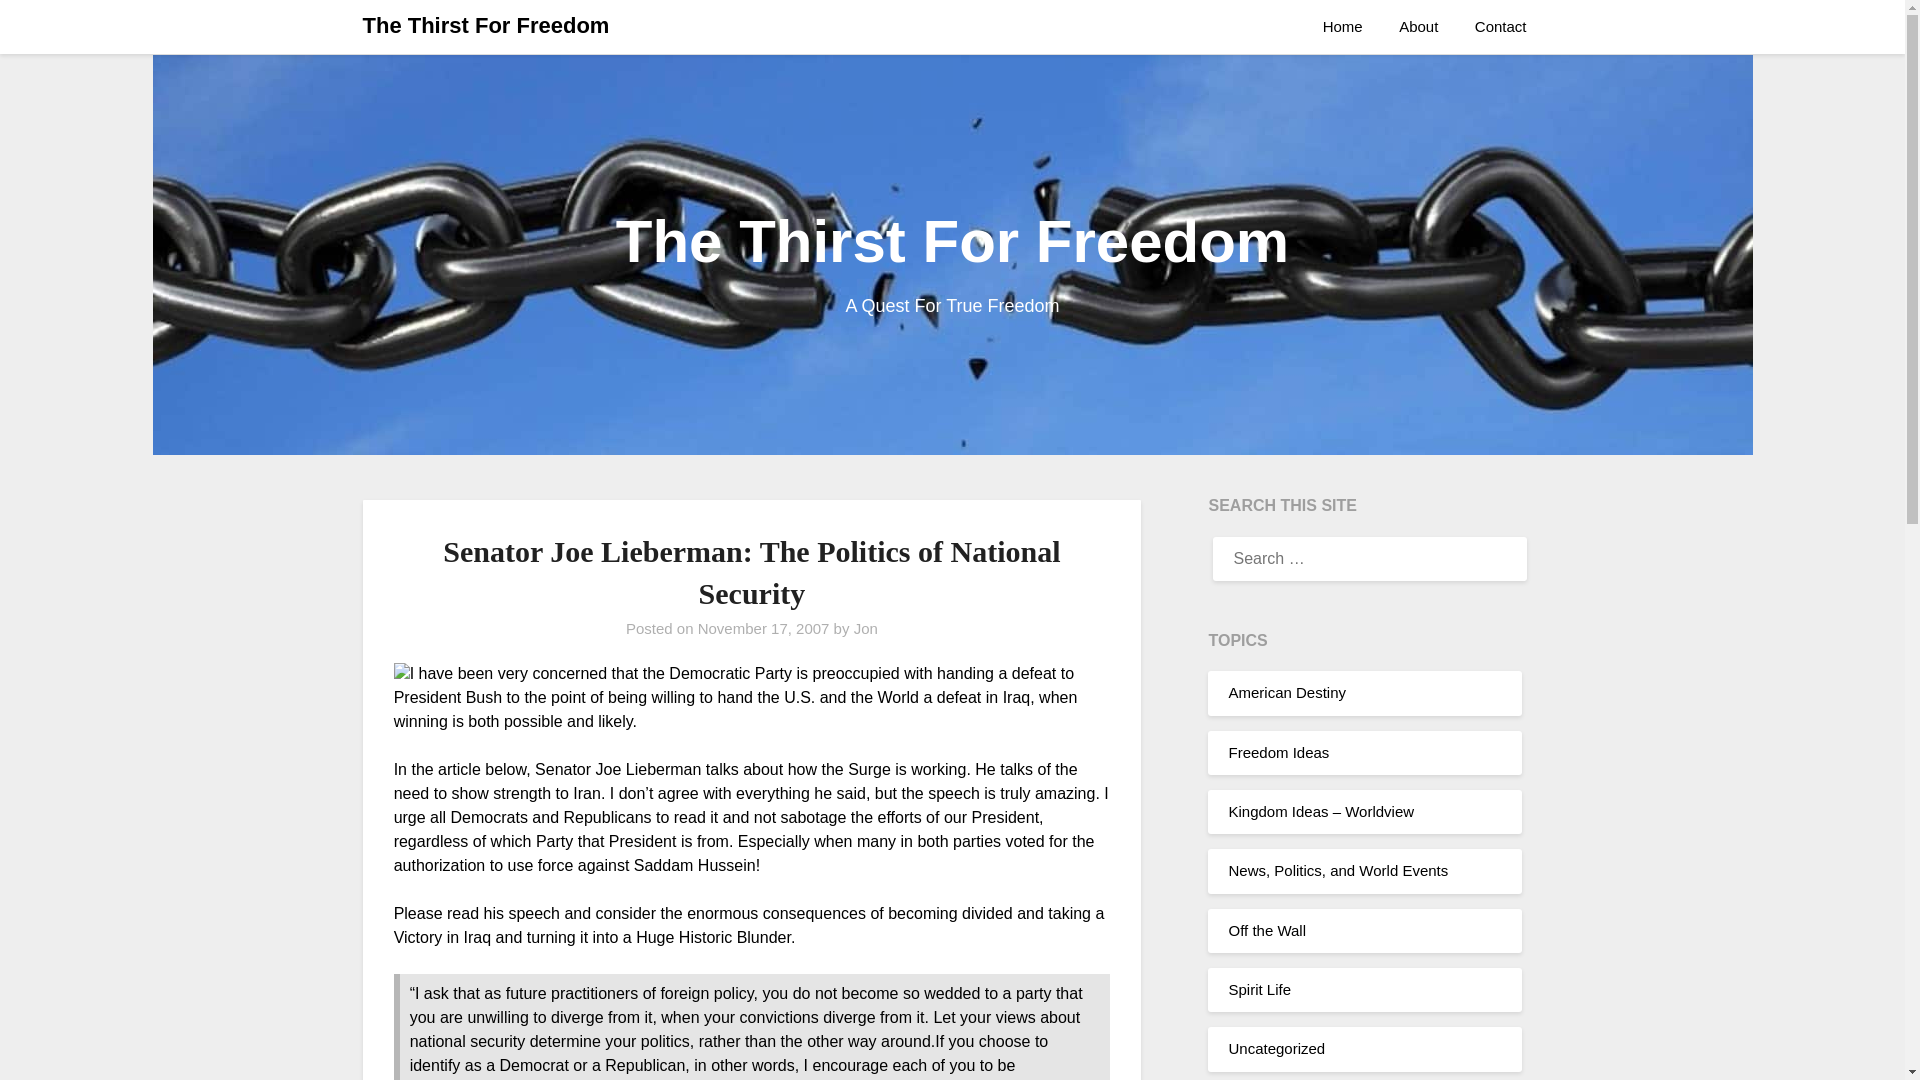 The width and height of the screenshot is (1920, 1080). What do you see at coordinates (485, 26) in the screenshot?
I see `The Thirst For Freedom` at bounding box center [485, 26].